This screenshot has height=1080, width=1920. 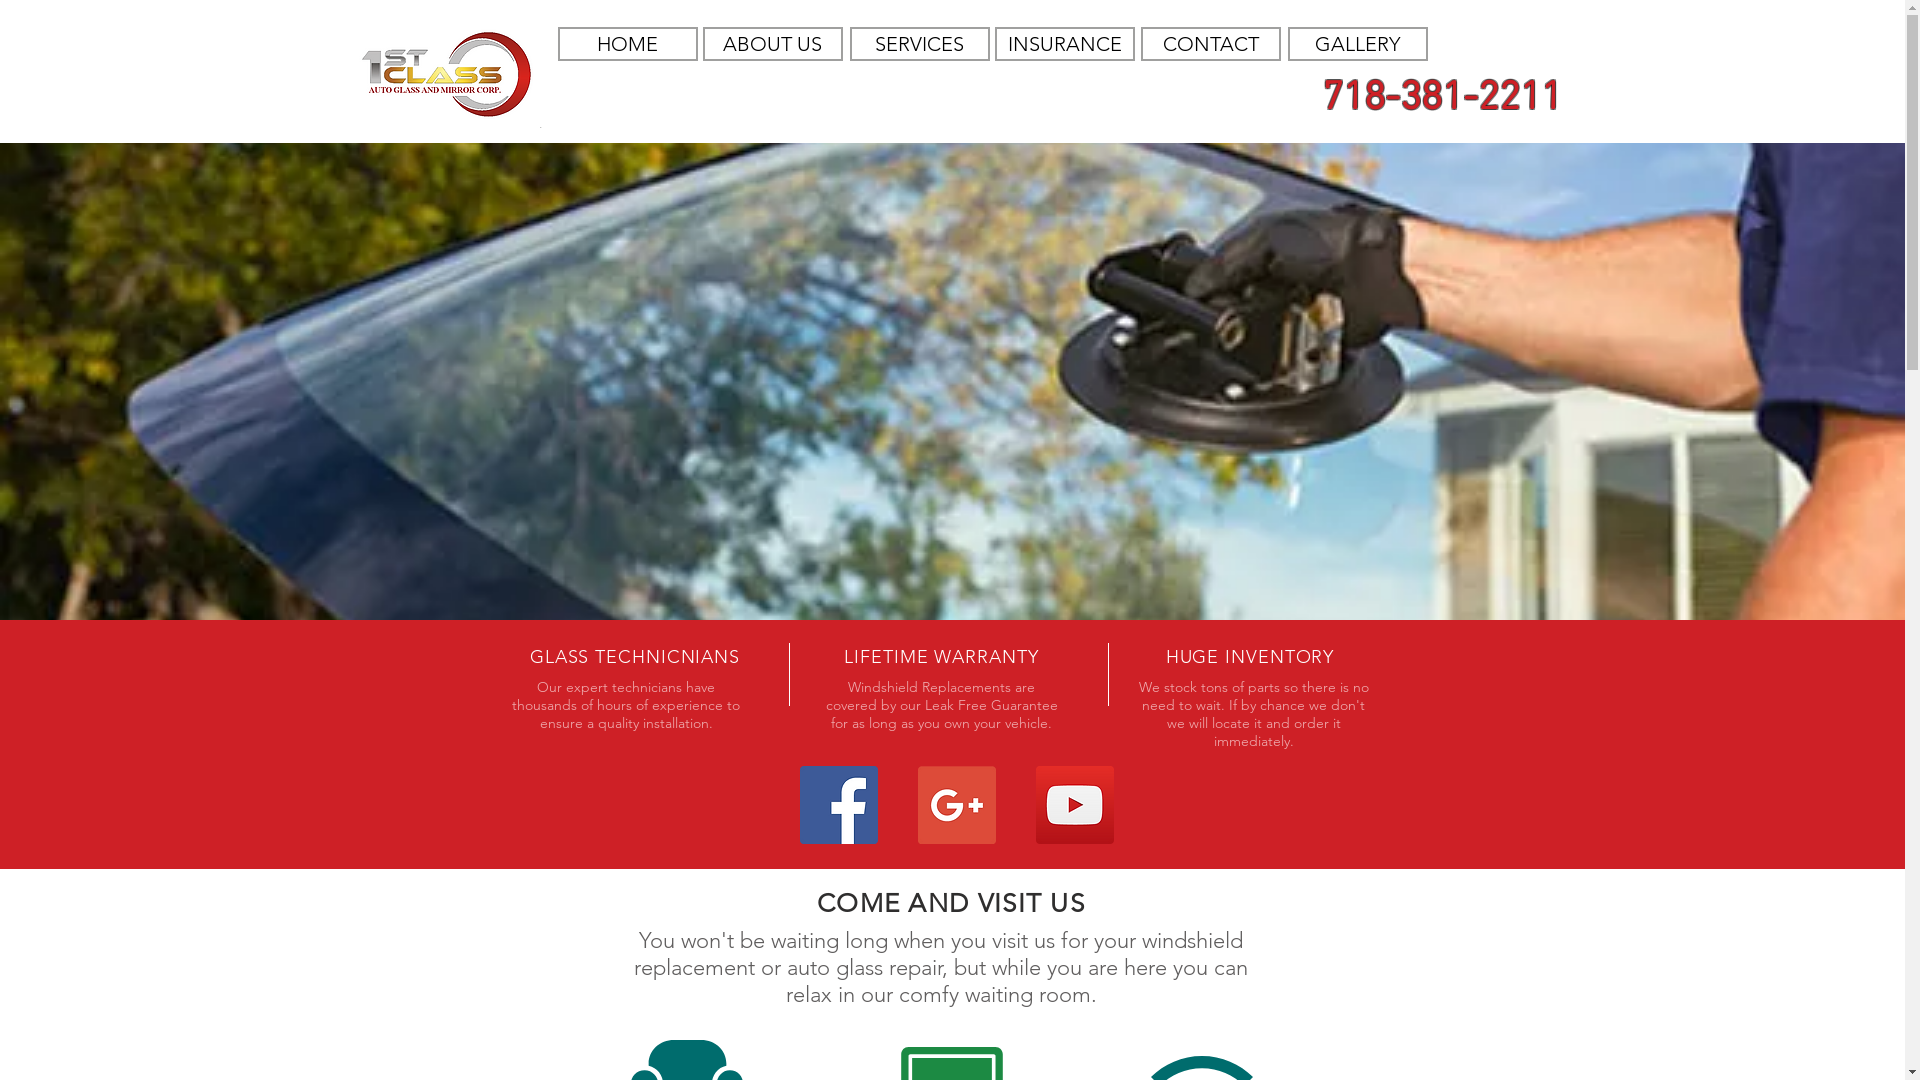 What do you see at coordinates (650, 44) in the screenshot?
I see `HOME` at bounding box center [650, 44].